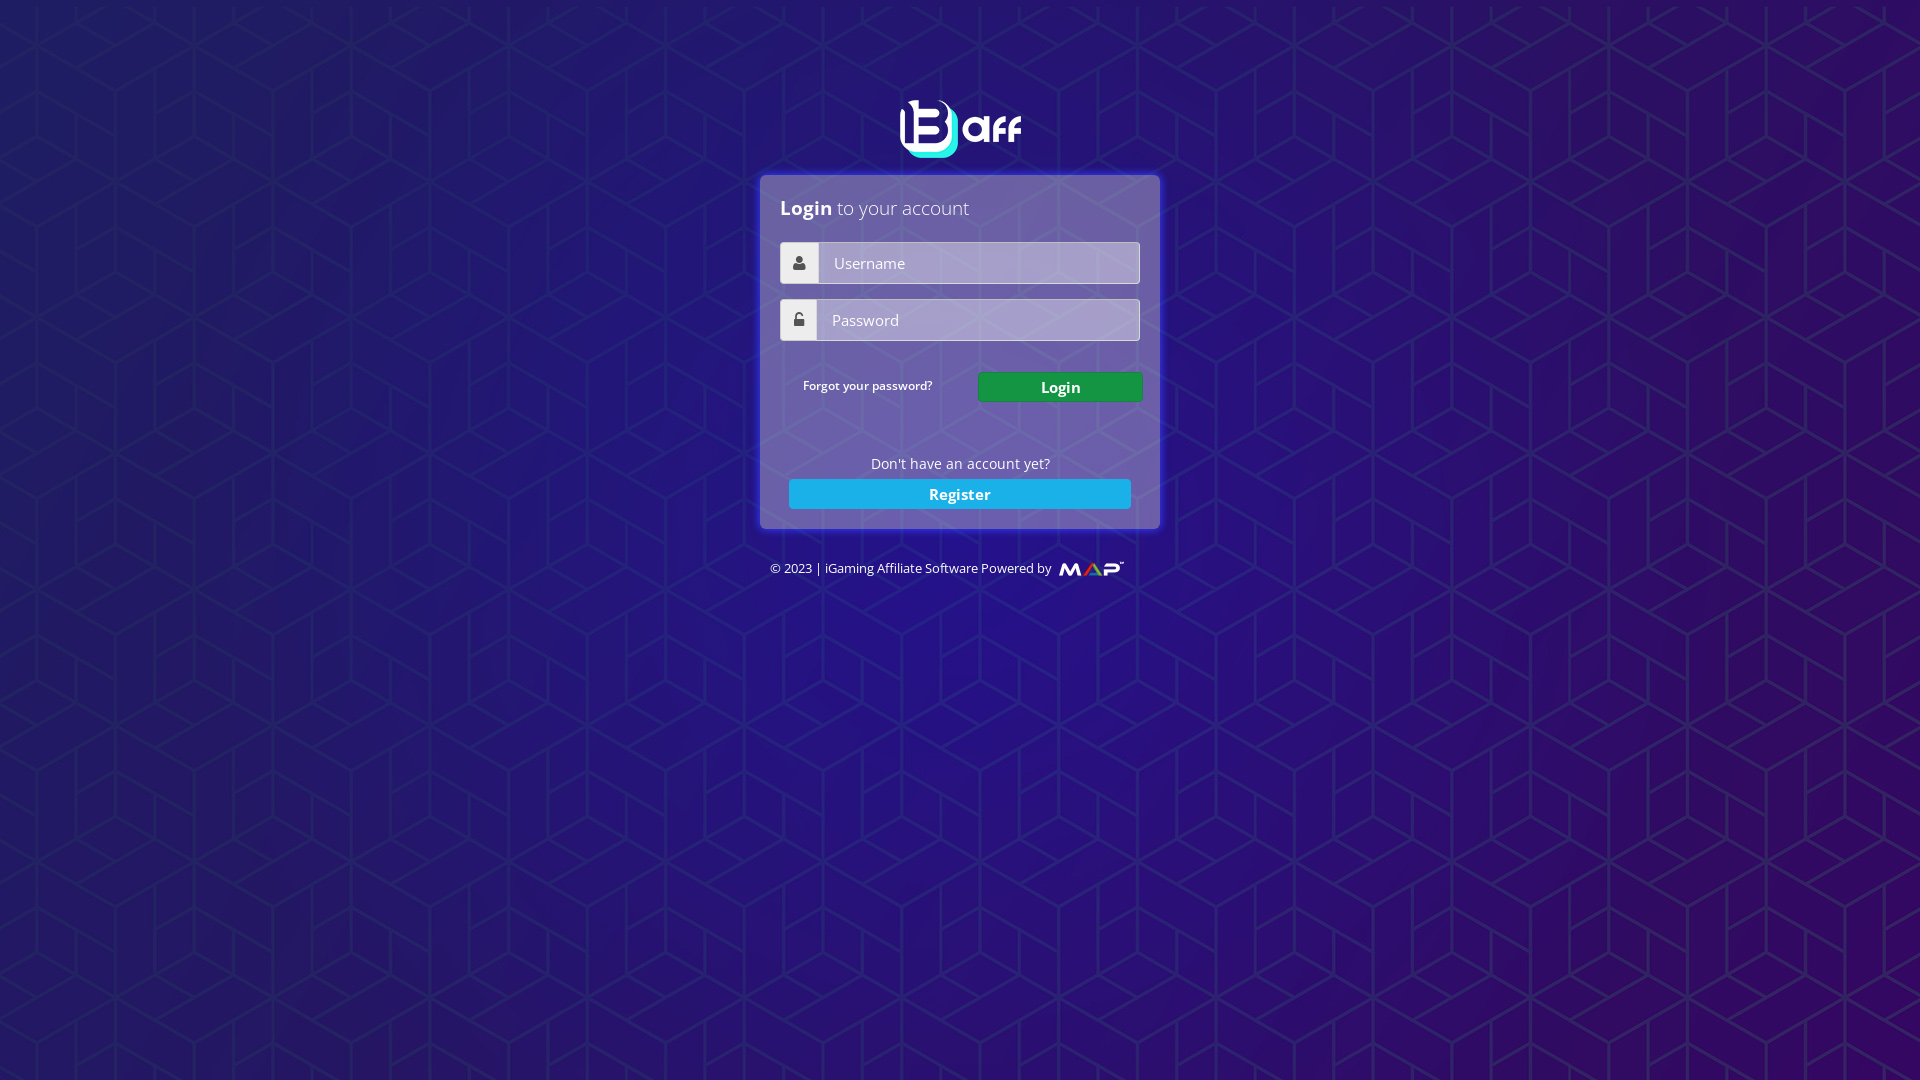 The width and height of the screenshot is (1920, 1080). What do you see at coordinates (1060, 387) in the screenshot?
I see `Login` at bounding box center [1060, 387].